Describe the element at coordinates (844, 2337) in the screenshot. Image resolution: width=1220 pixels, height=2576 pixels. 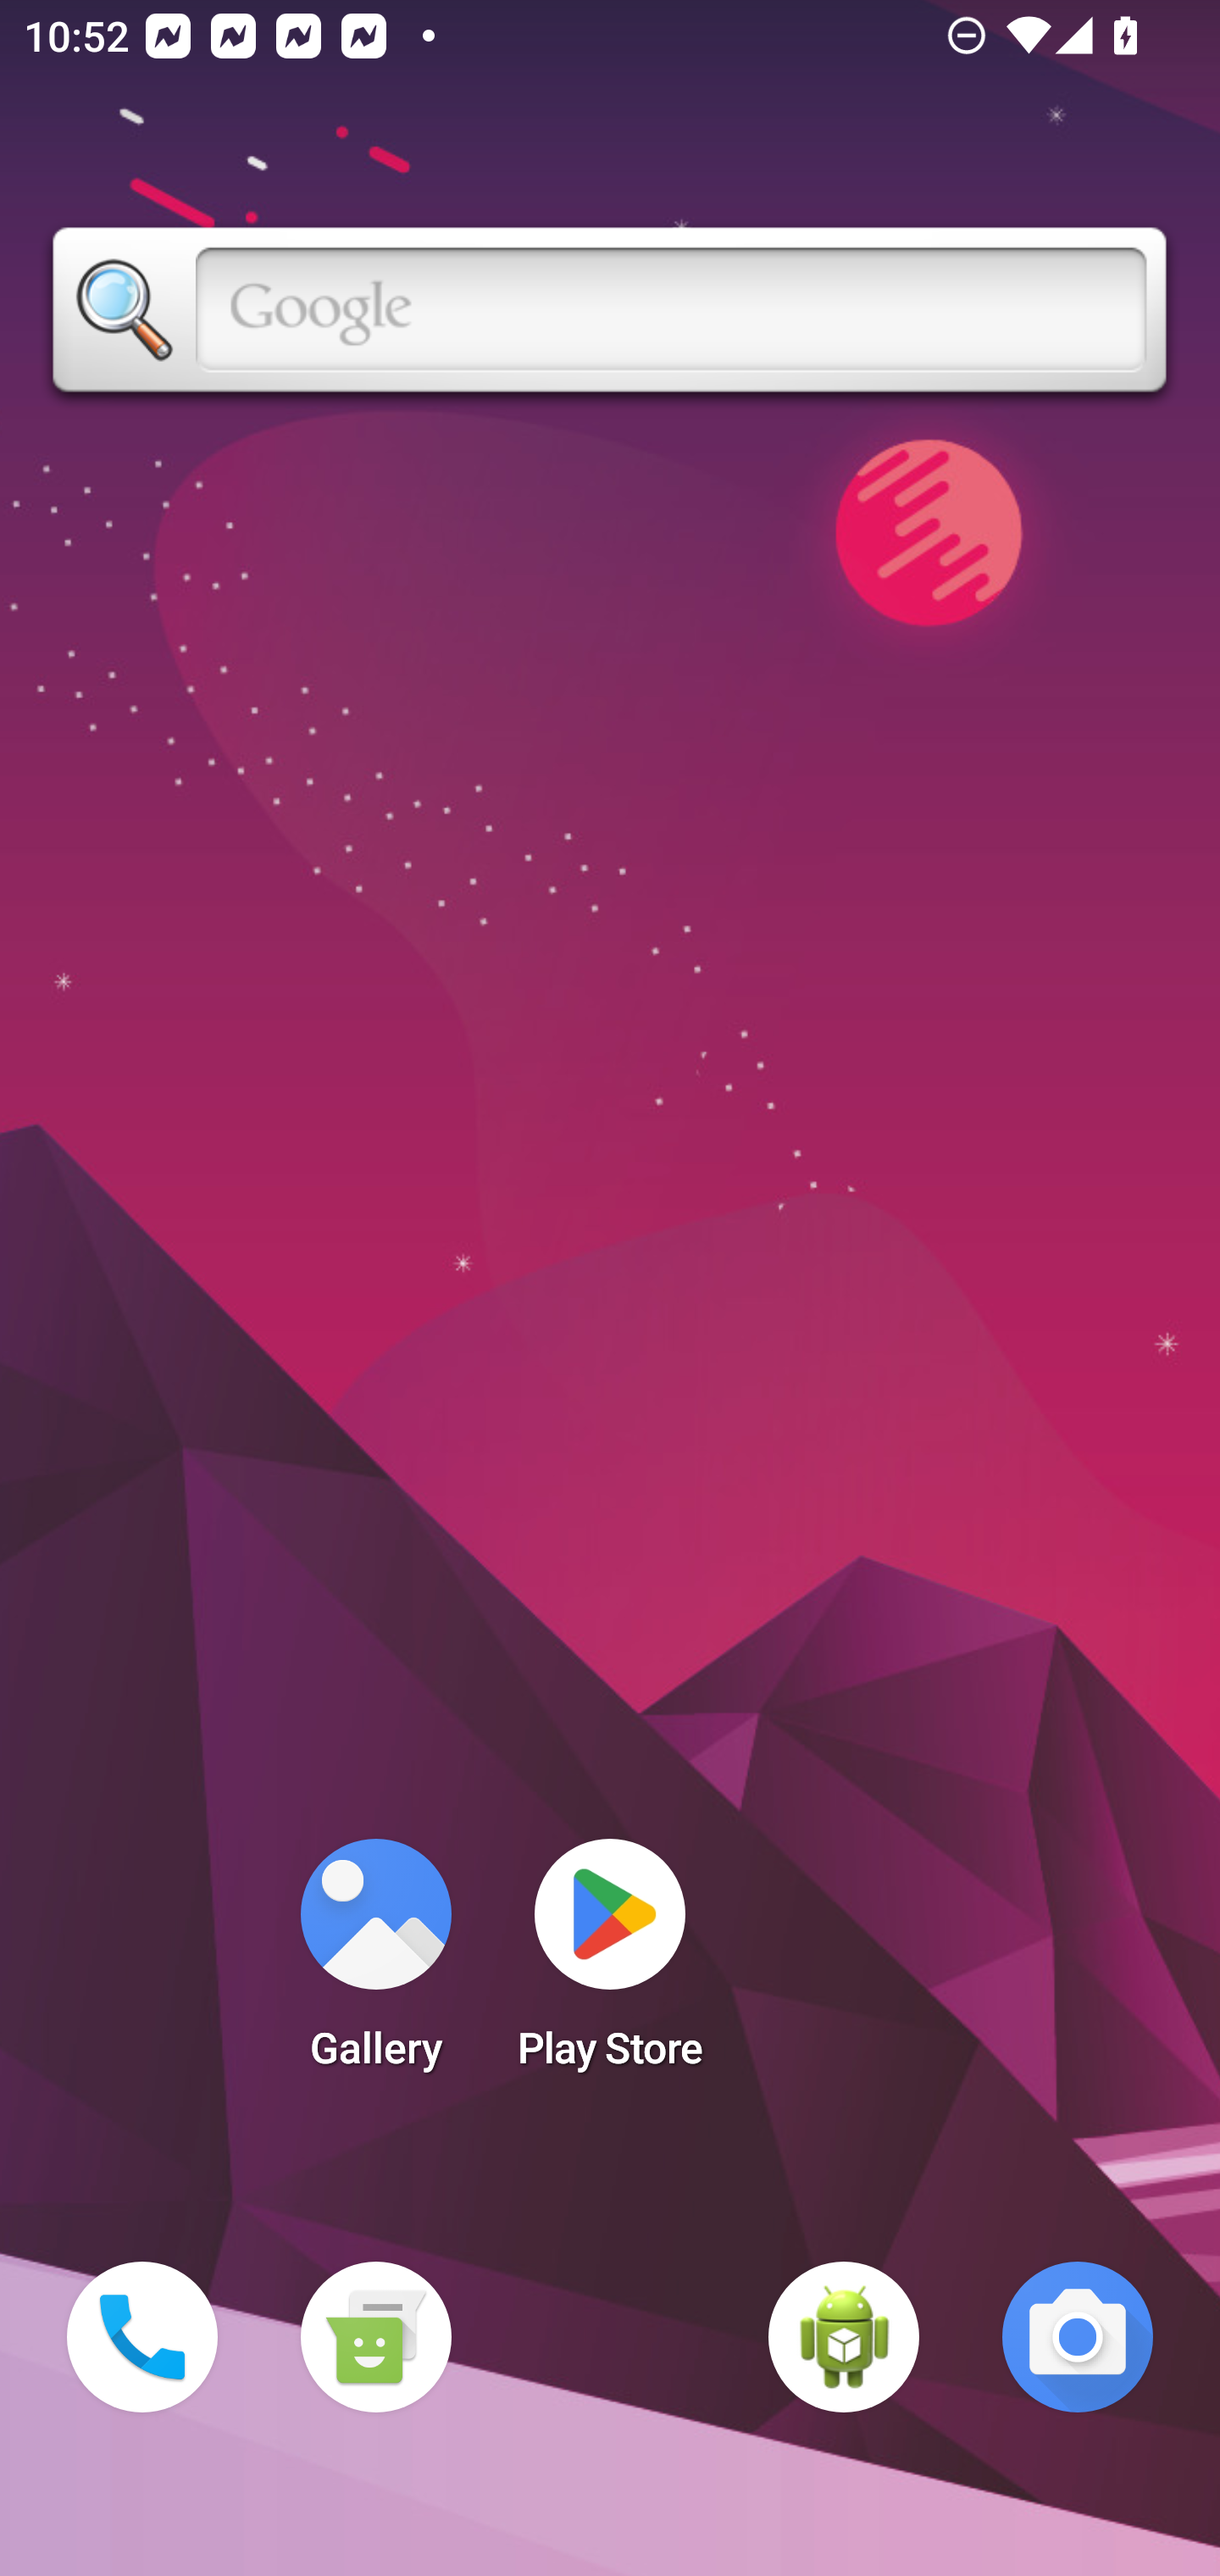
I see `WebView Browser Tester` at that location.